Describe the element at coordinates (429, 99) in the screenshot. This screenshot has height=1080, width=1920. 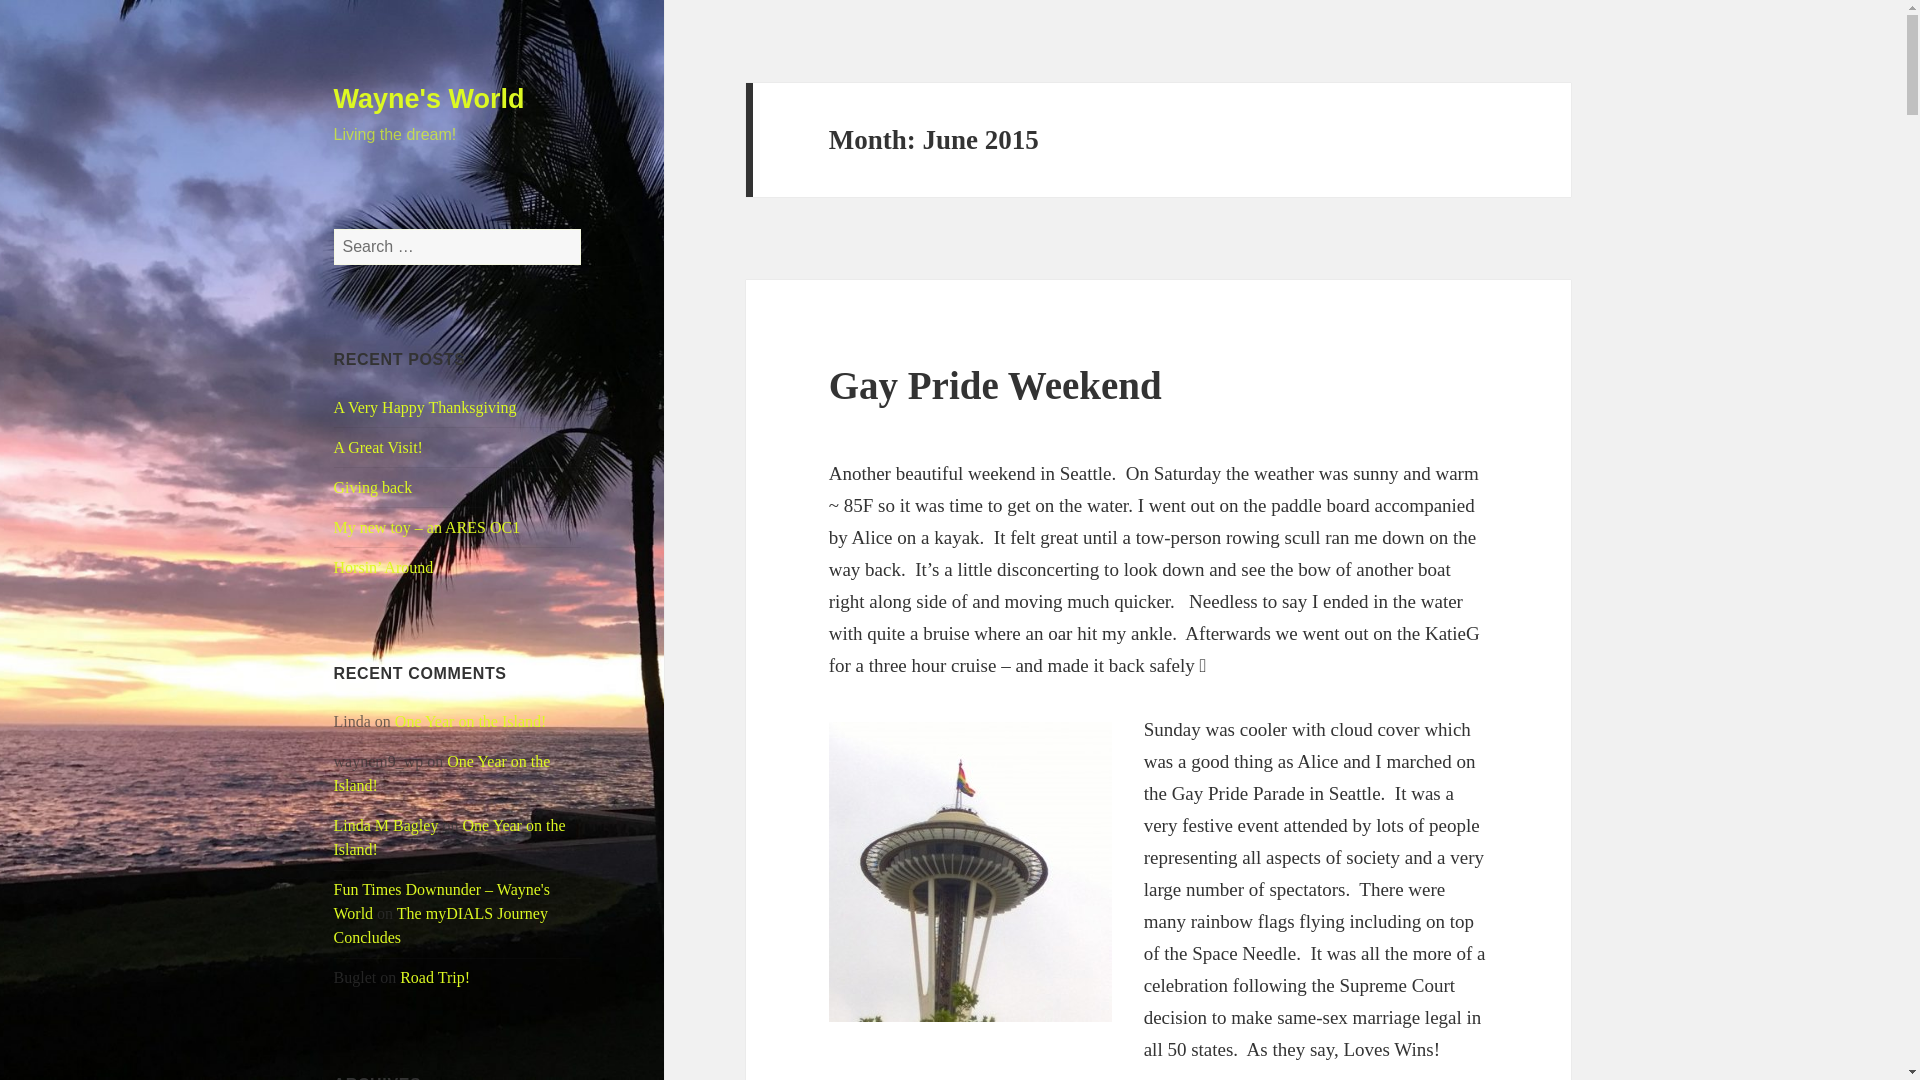
I see `Wayne's World` at that location.